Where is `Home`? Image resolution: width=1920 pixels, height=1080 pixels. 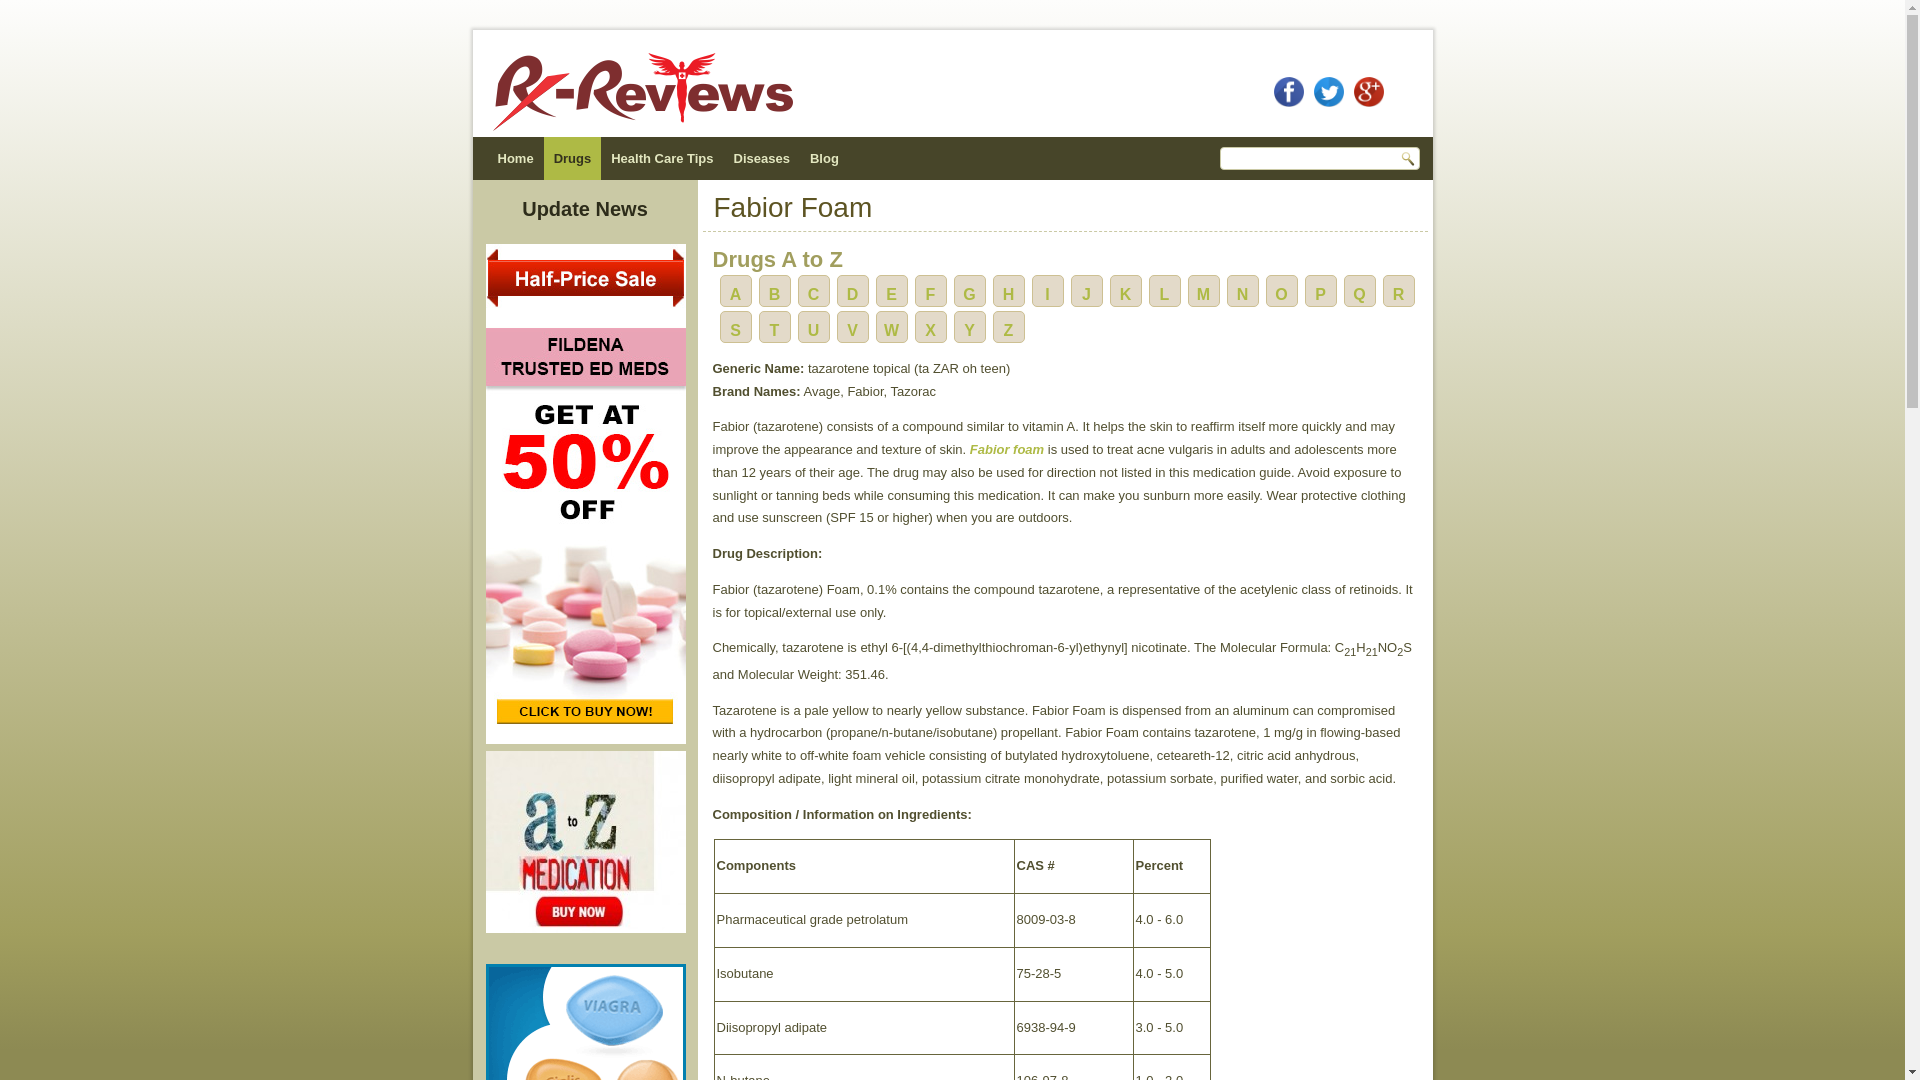 Home is located at coordinates (515, 158).